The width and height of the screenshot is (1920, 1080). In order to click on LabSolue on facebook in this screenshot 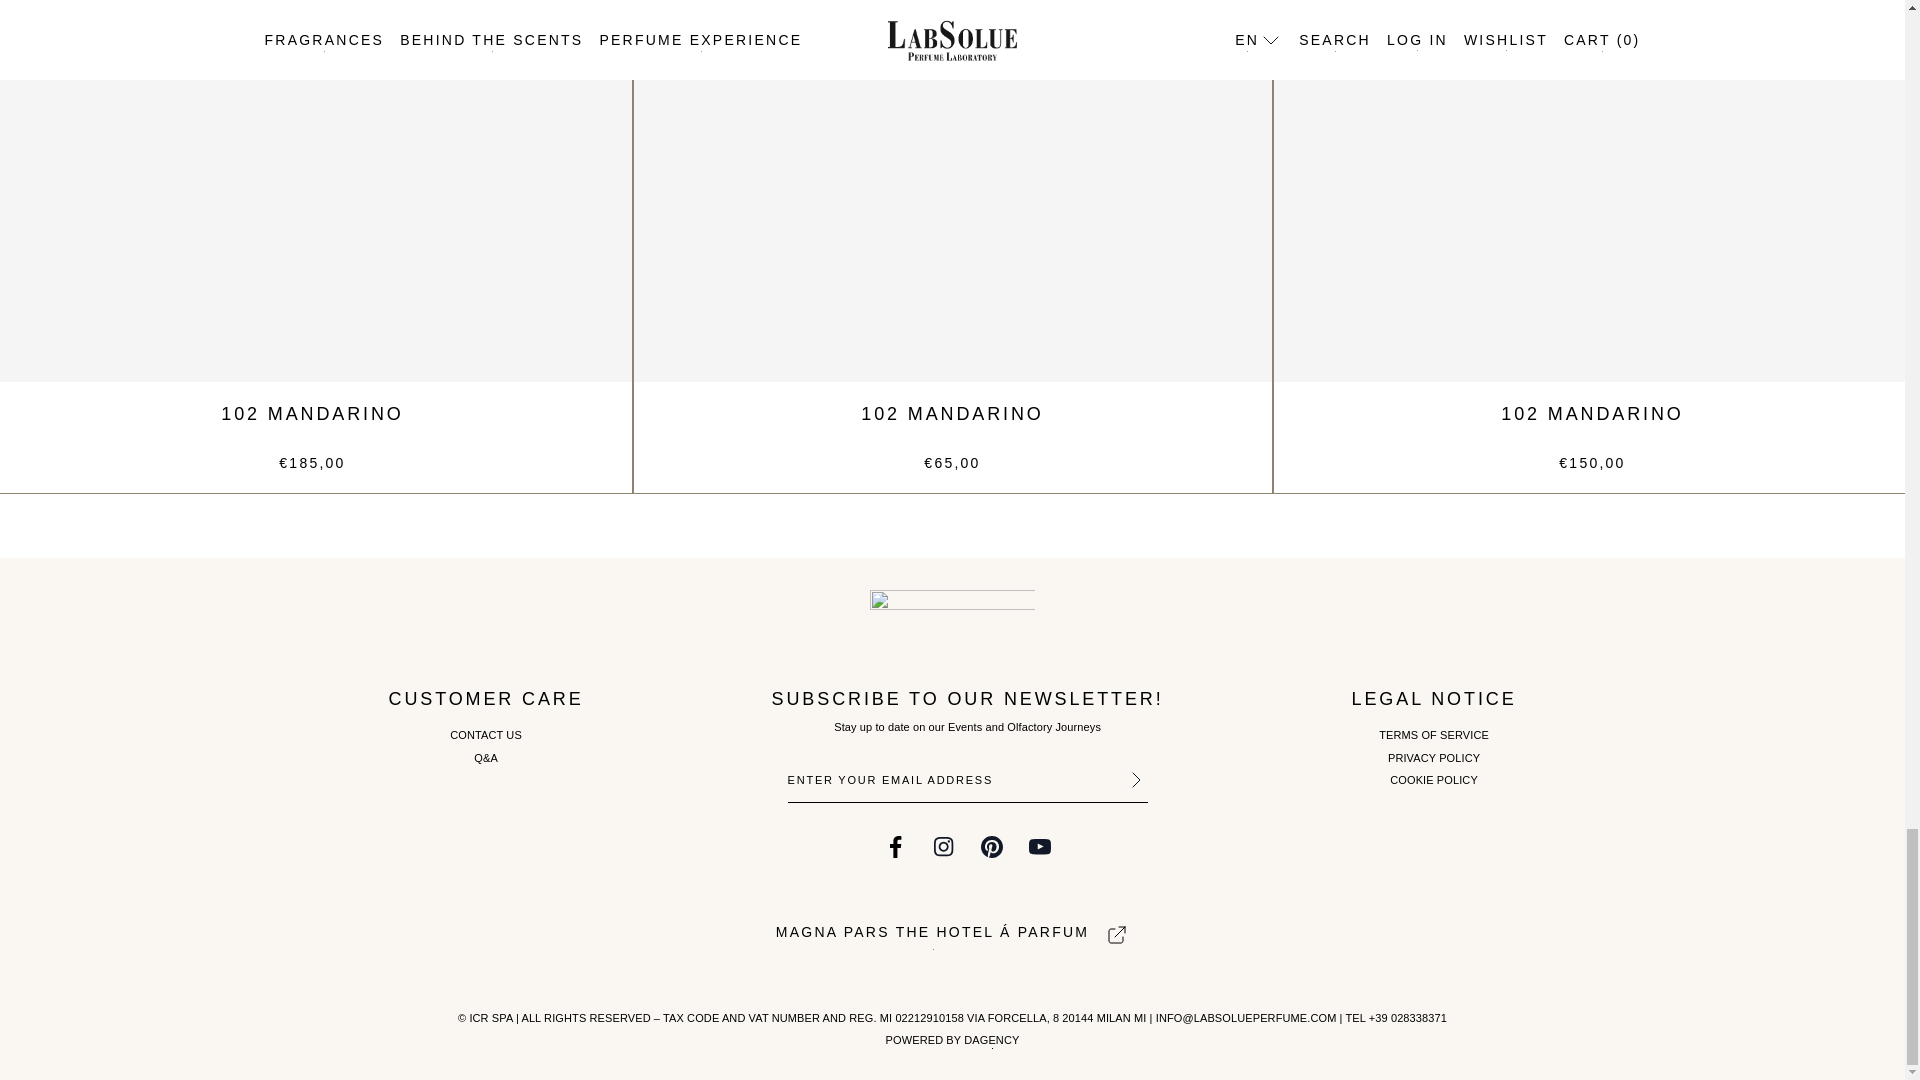, I will do `click(896, 846)`.